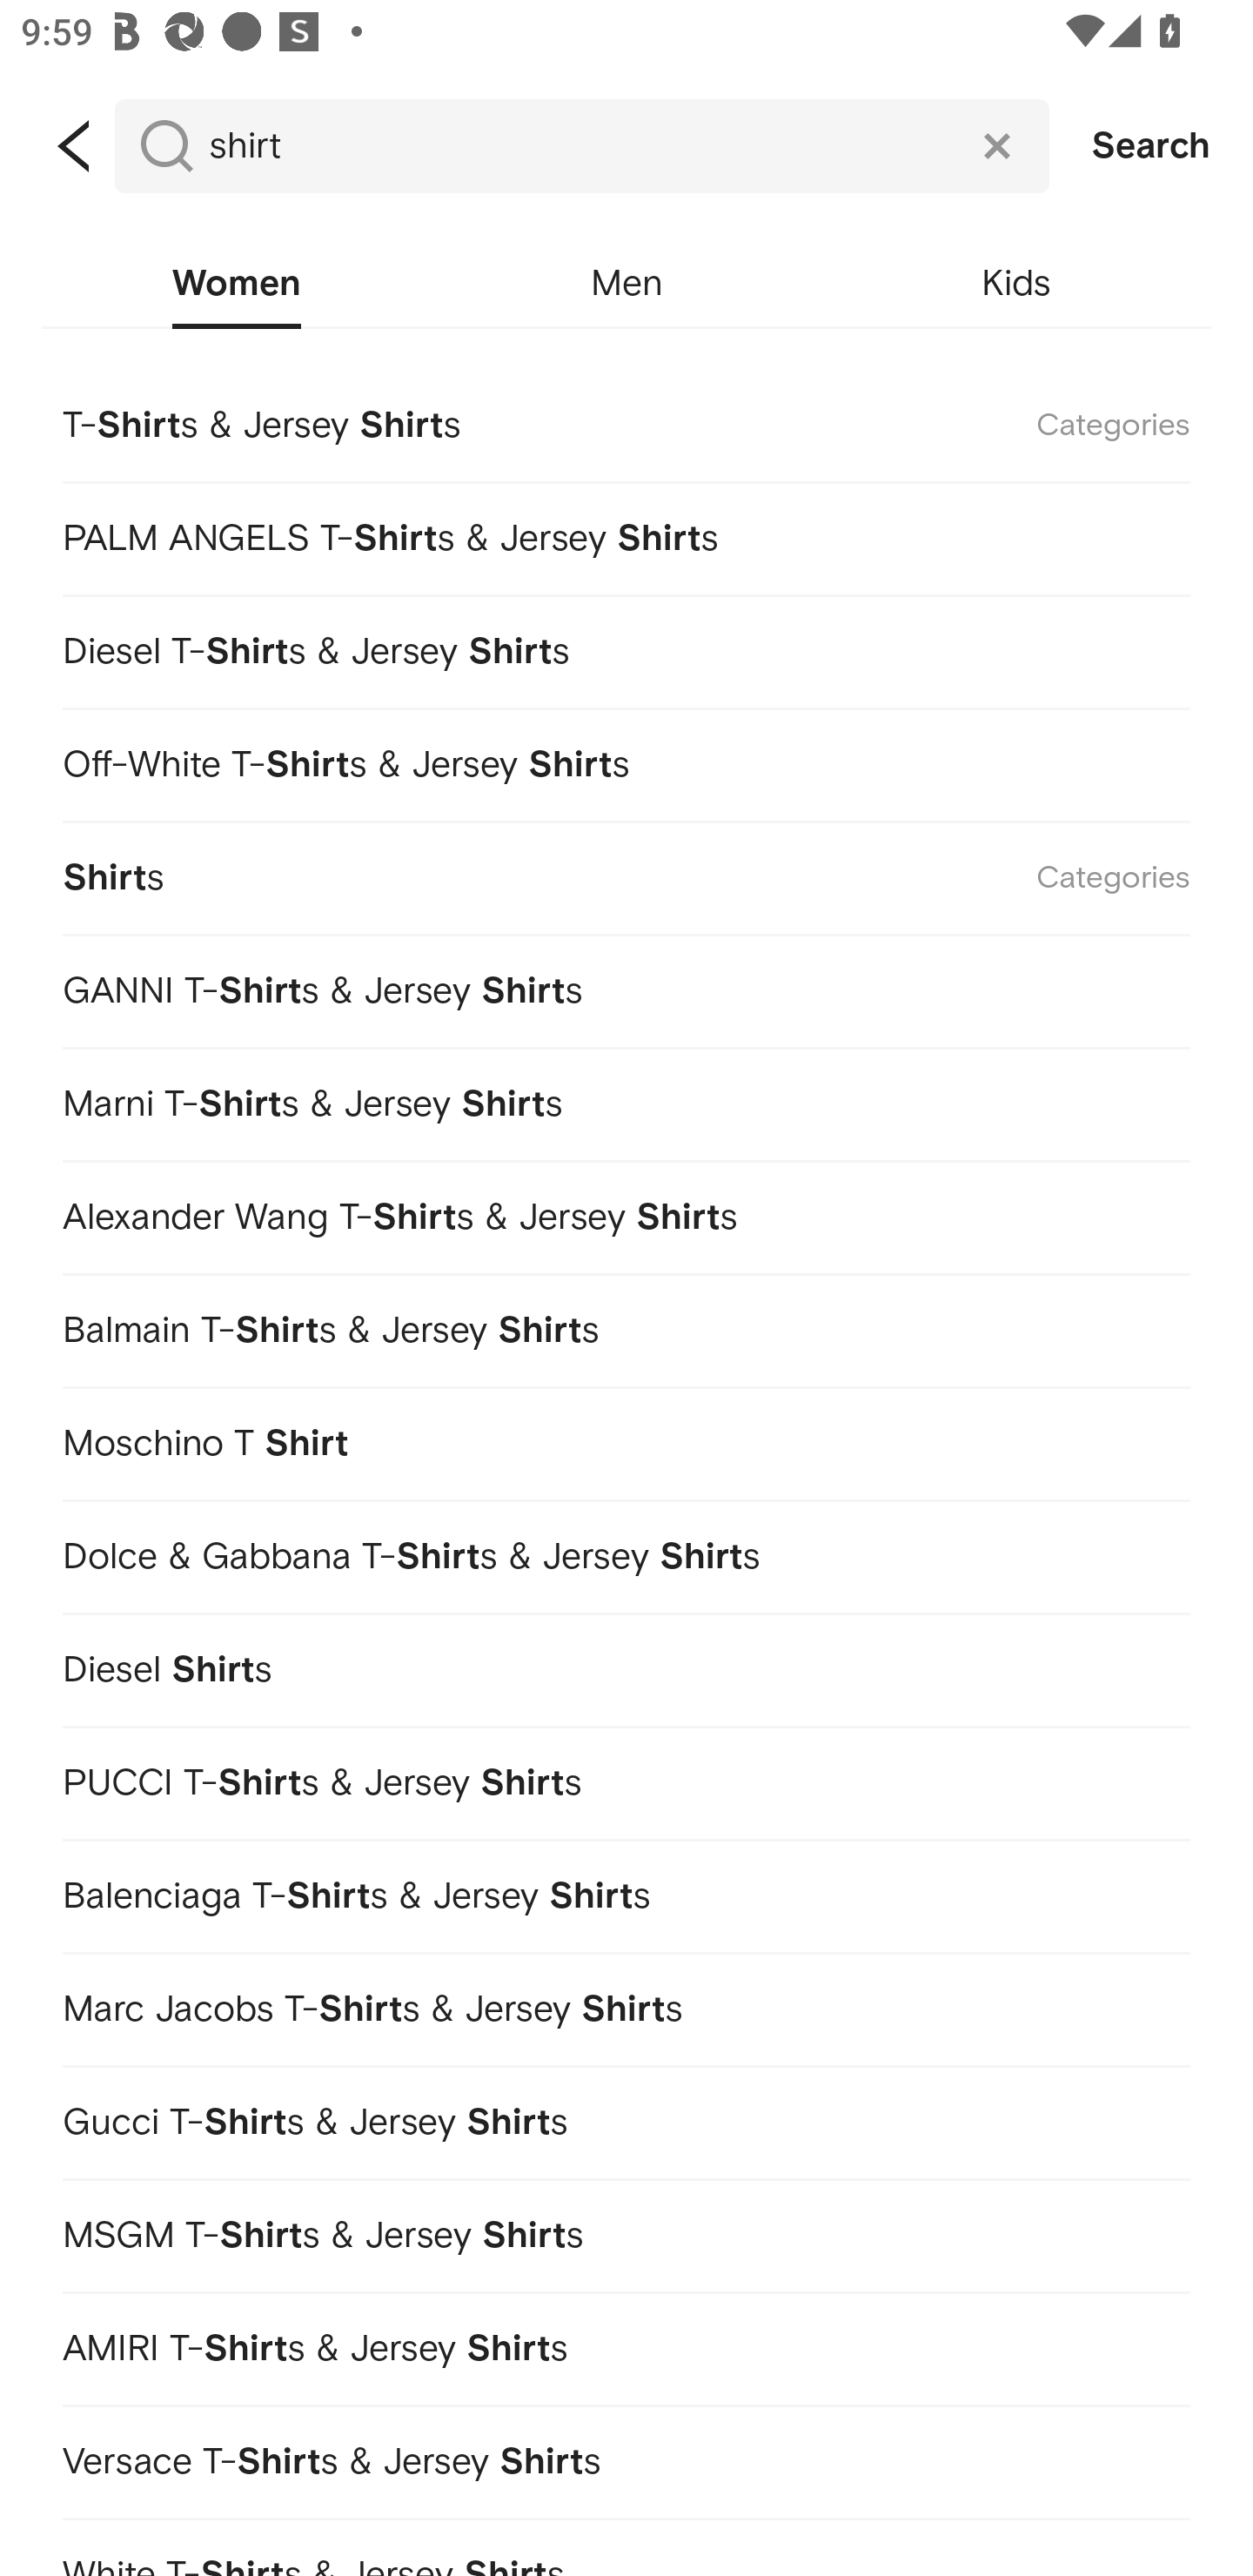 This screenshot has height=2576, width=1253. Describe the element at coordinates (626, 760) in the screenshot. I see `Off-White T-Shirts & Jersey Shirts` at that location.